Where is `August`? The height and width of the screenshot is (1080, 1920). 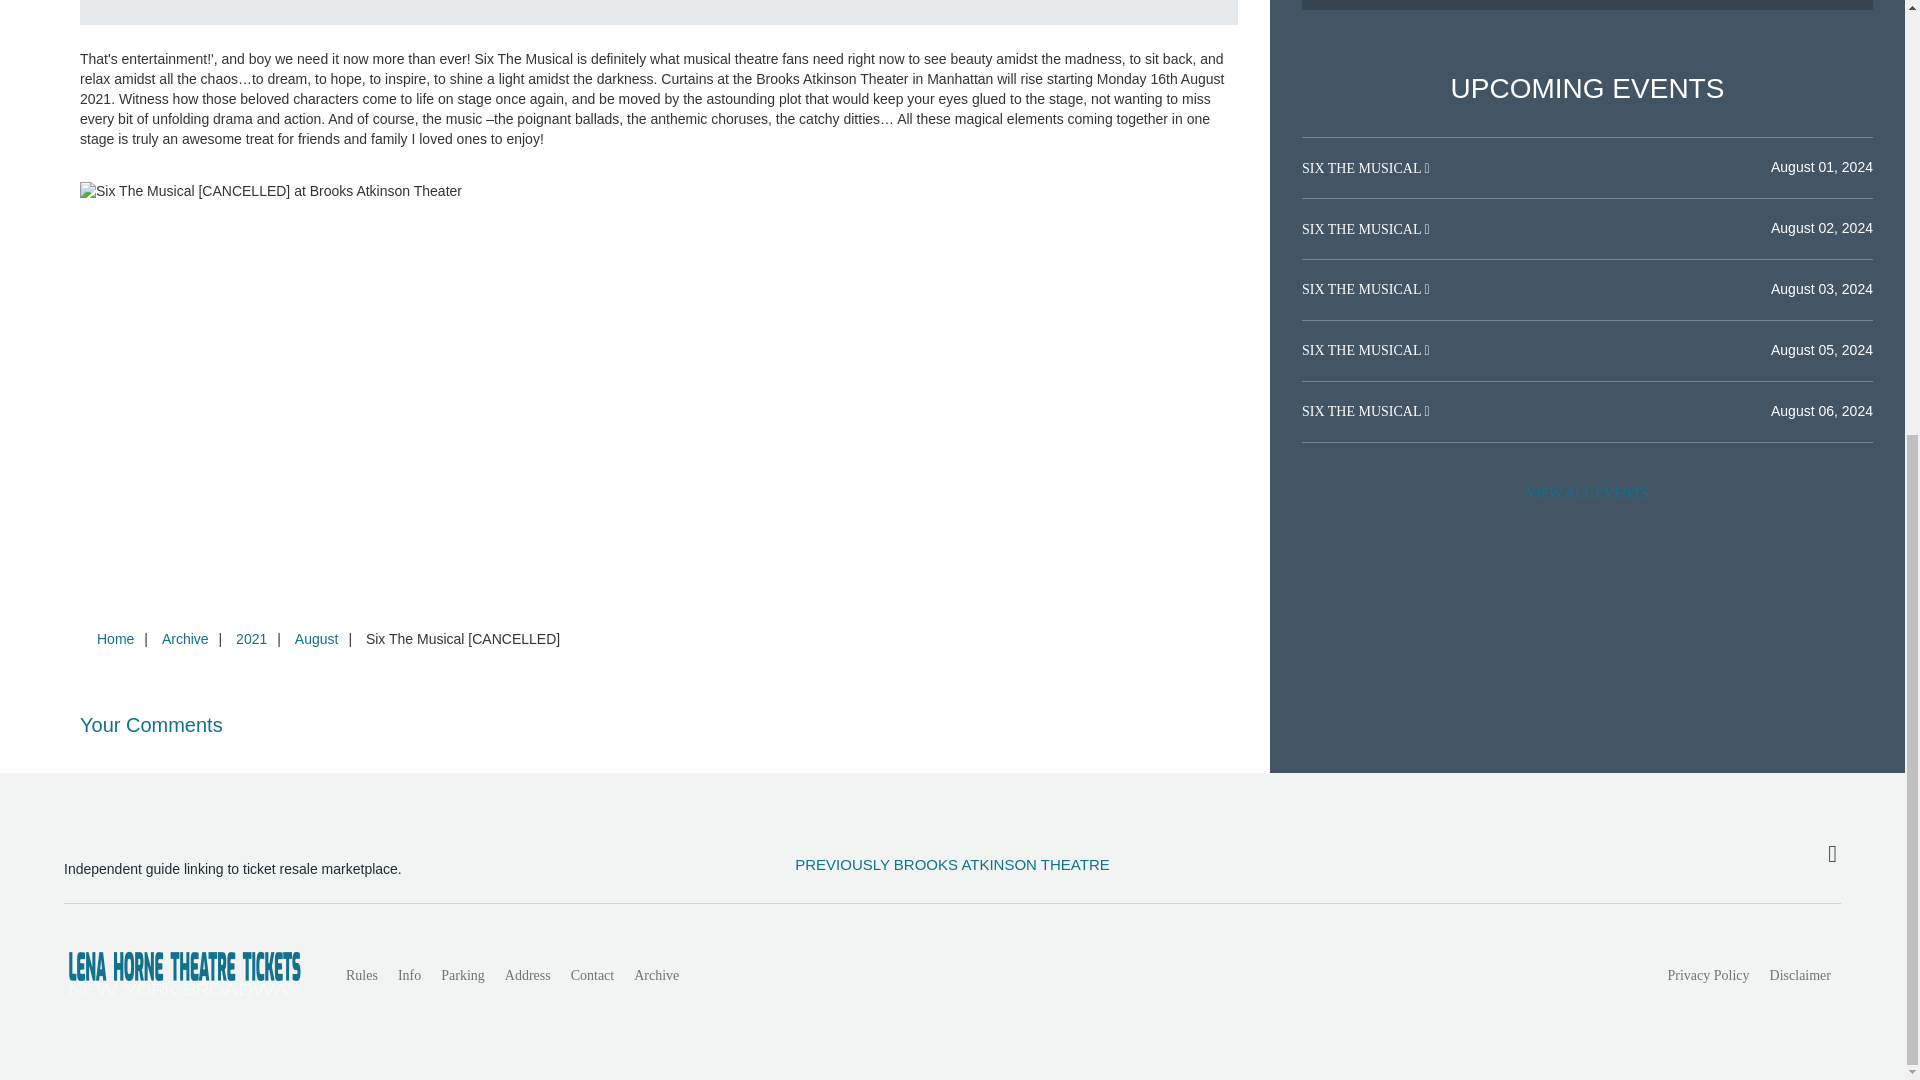
August is located at coordinates (316, 638).